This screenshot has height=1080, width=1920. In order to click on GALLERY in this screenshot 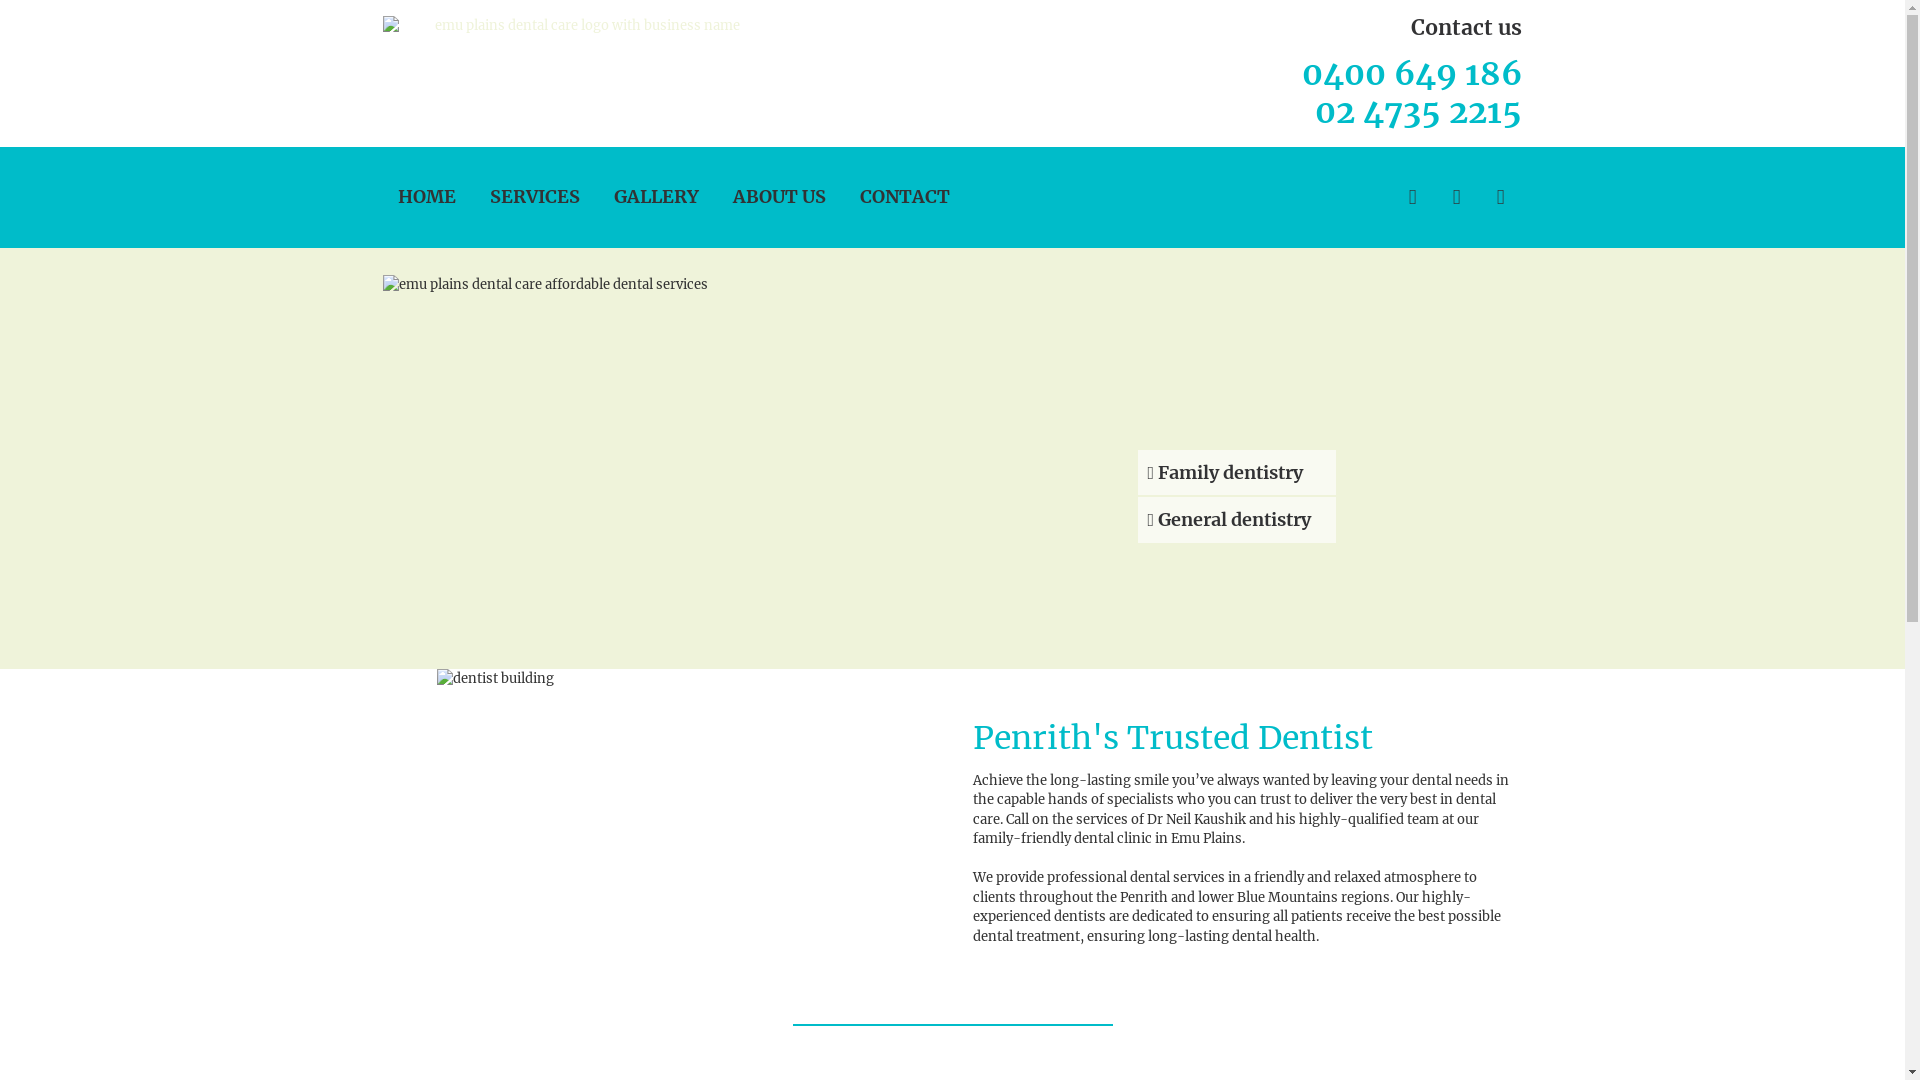, I will do `click(656, 197)`.